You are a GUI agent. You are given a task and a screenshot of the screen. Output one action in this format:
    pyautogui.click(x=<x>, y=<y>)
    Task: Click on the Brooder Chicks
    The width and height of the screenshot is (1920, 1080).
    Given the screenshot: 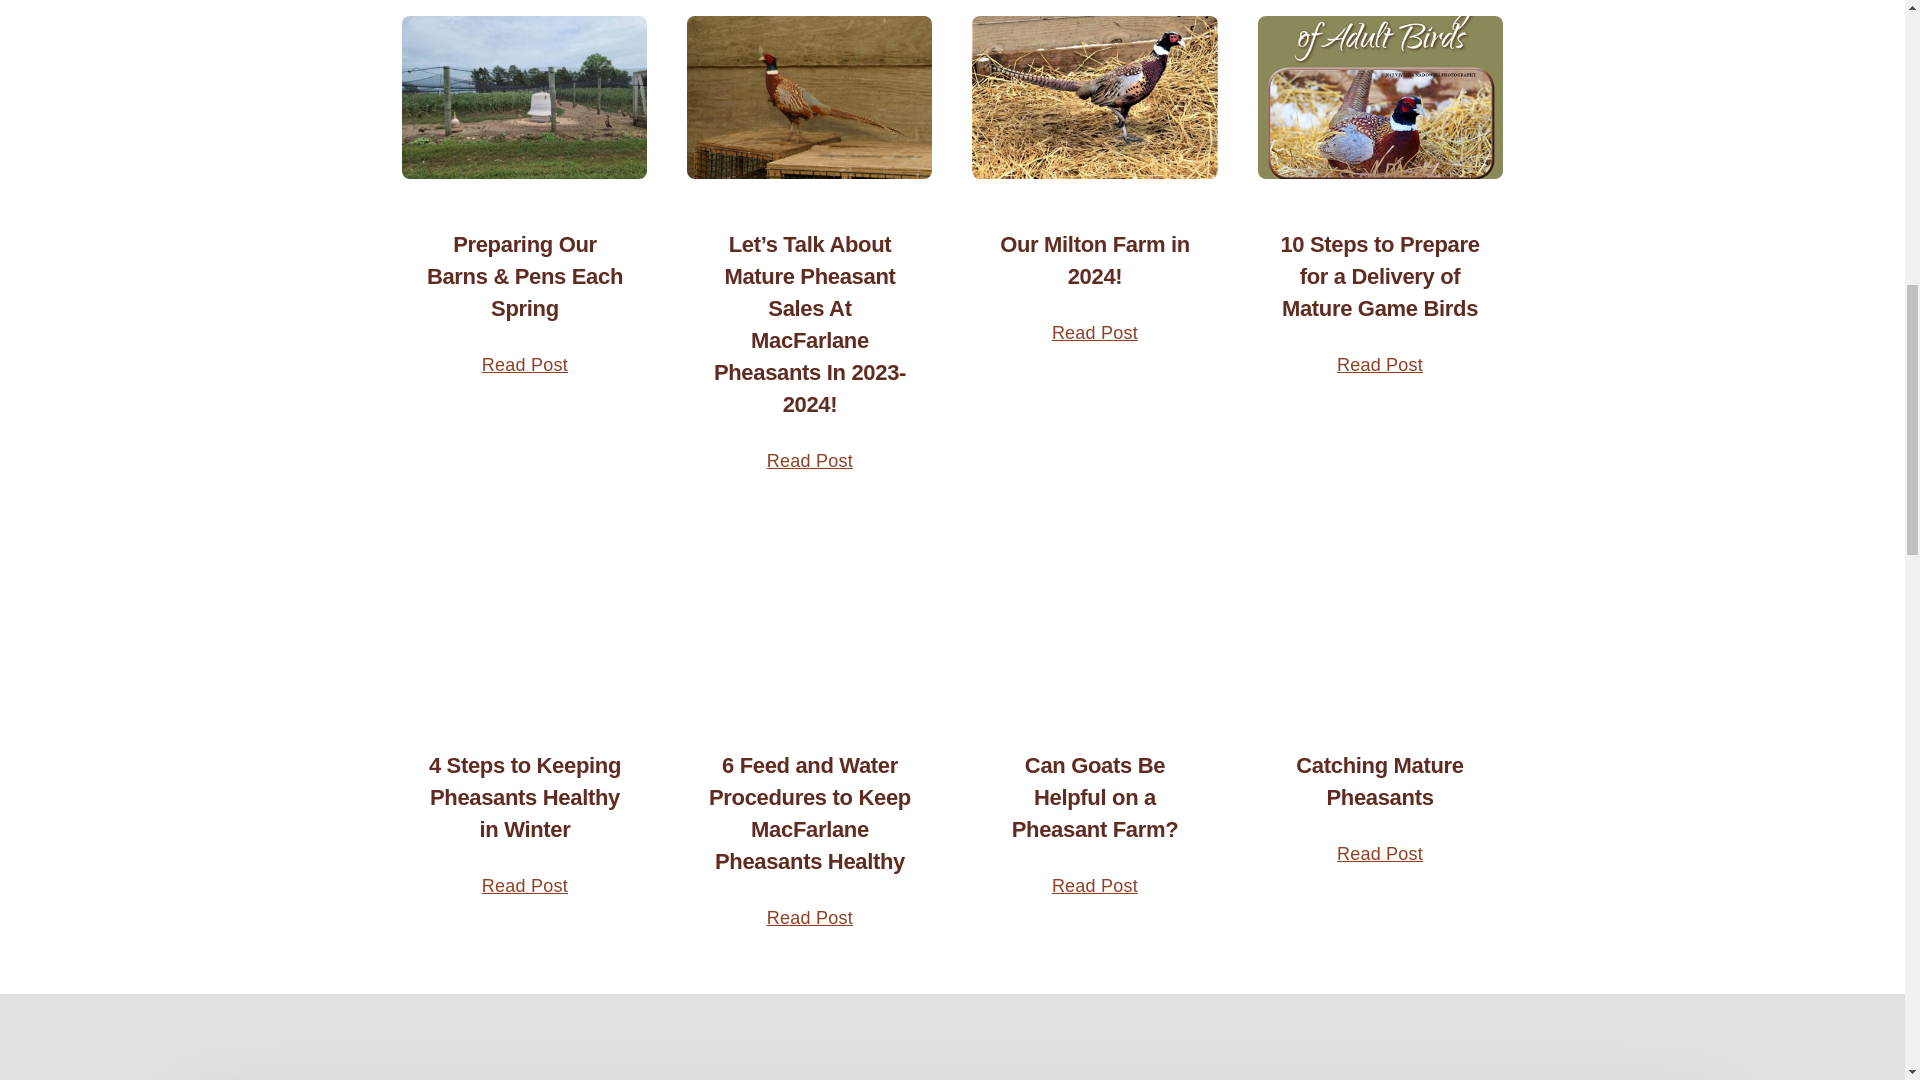 What is the action you would take?
    pyautogui.click(x=524, y=618)
    